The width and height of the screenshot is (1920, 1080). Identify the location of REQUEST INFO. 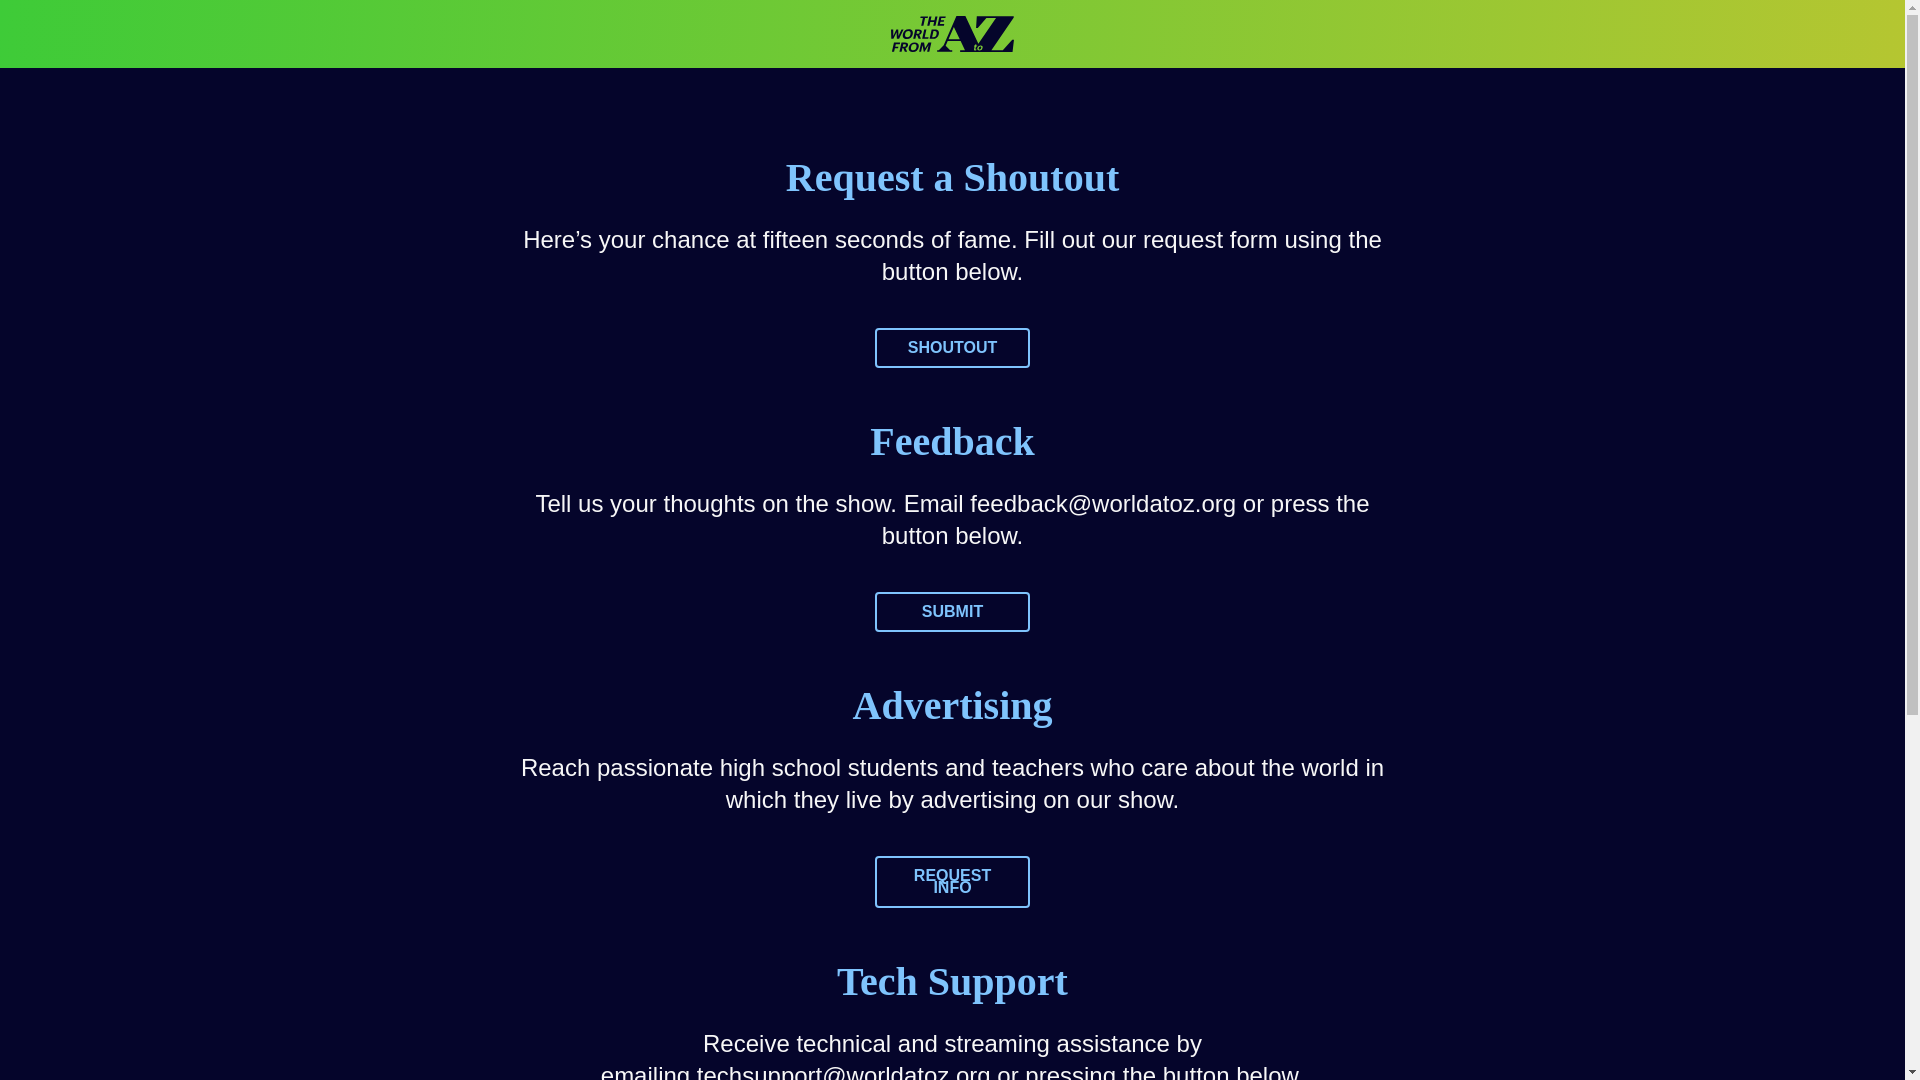
(952, 882).